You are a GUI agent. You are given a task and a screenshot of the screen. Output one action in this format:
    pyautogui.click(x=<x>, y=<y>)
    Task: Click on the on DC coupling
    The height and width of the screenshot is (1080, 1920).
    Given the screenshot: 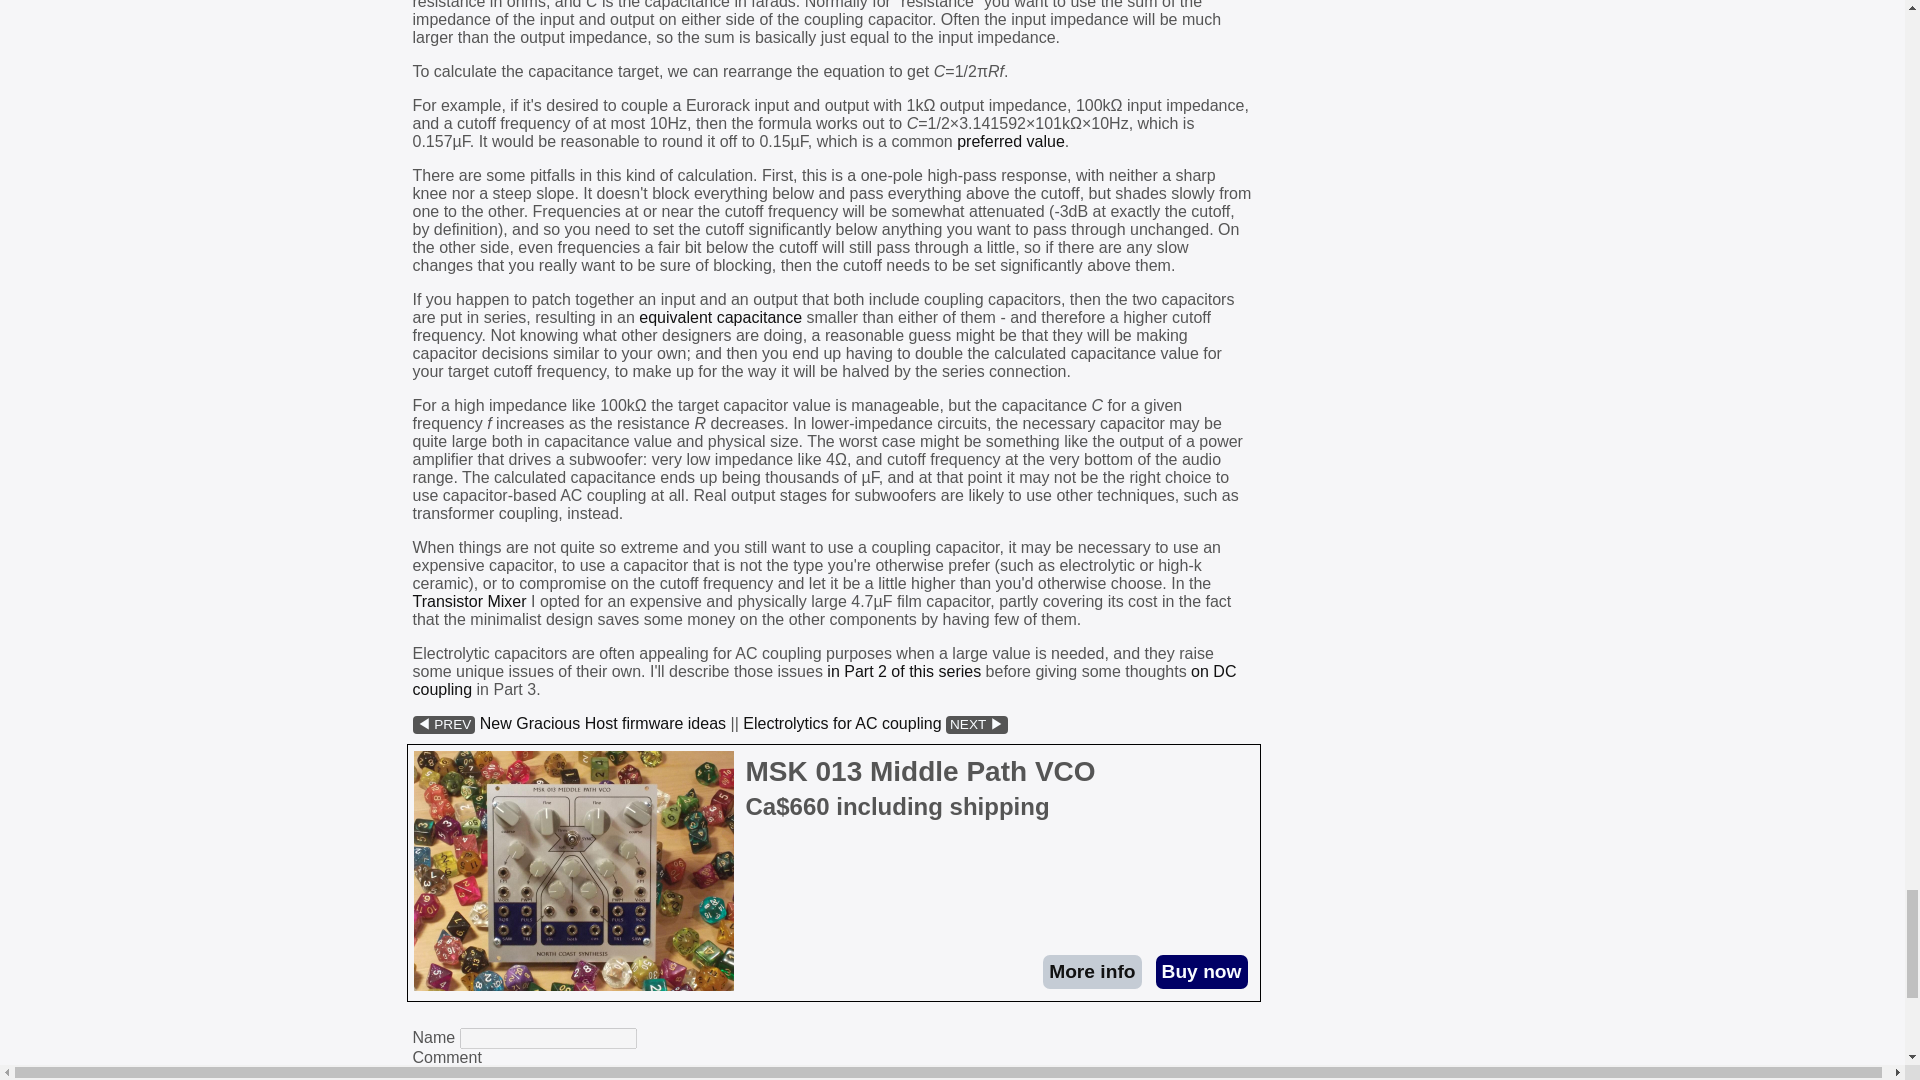 What is the action you would take?
    pyautogui.click(x=824, y=680)
    